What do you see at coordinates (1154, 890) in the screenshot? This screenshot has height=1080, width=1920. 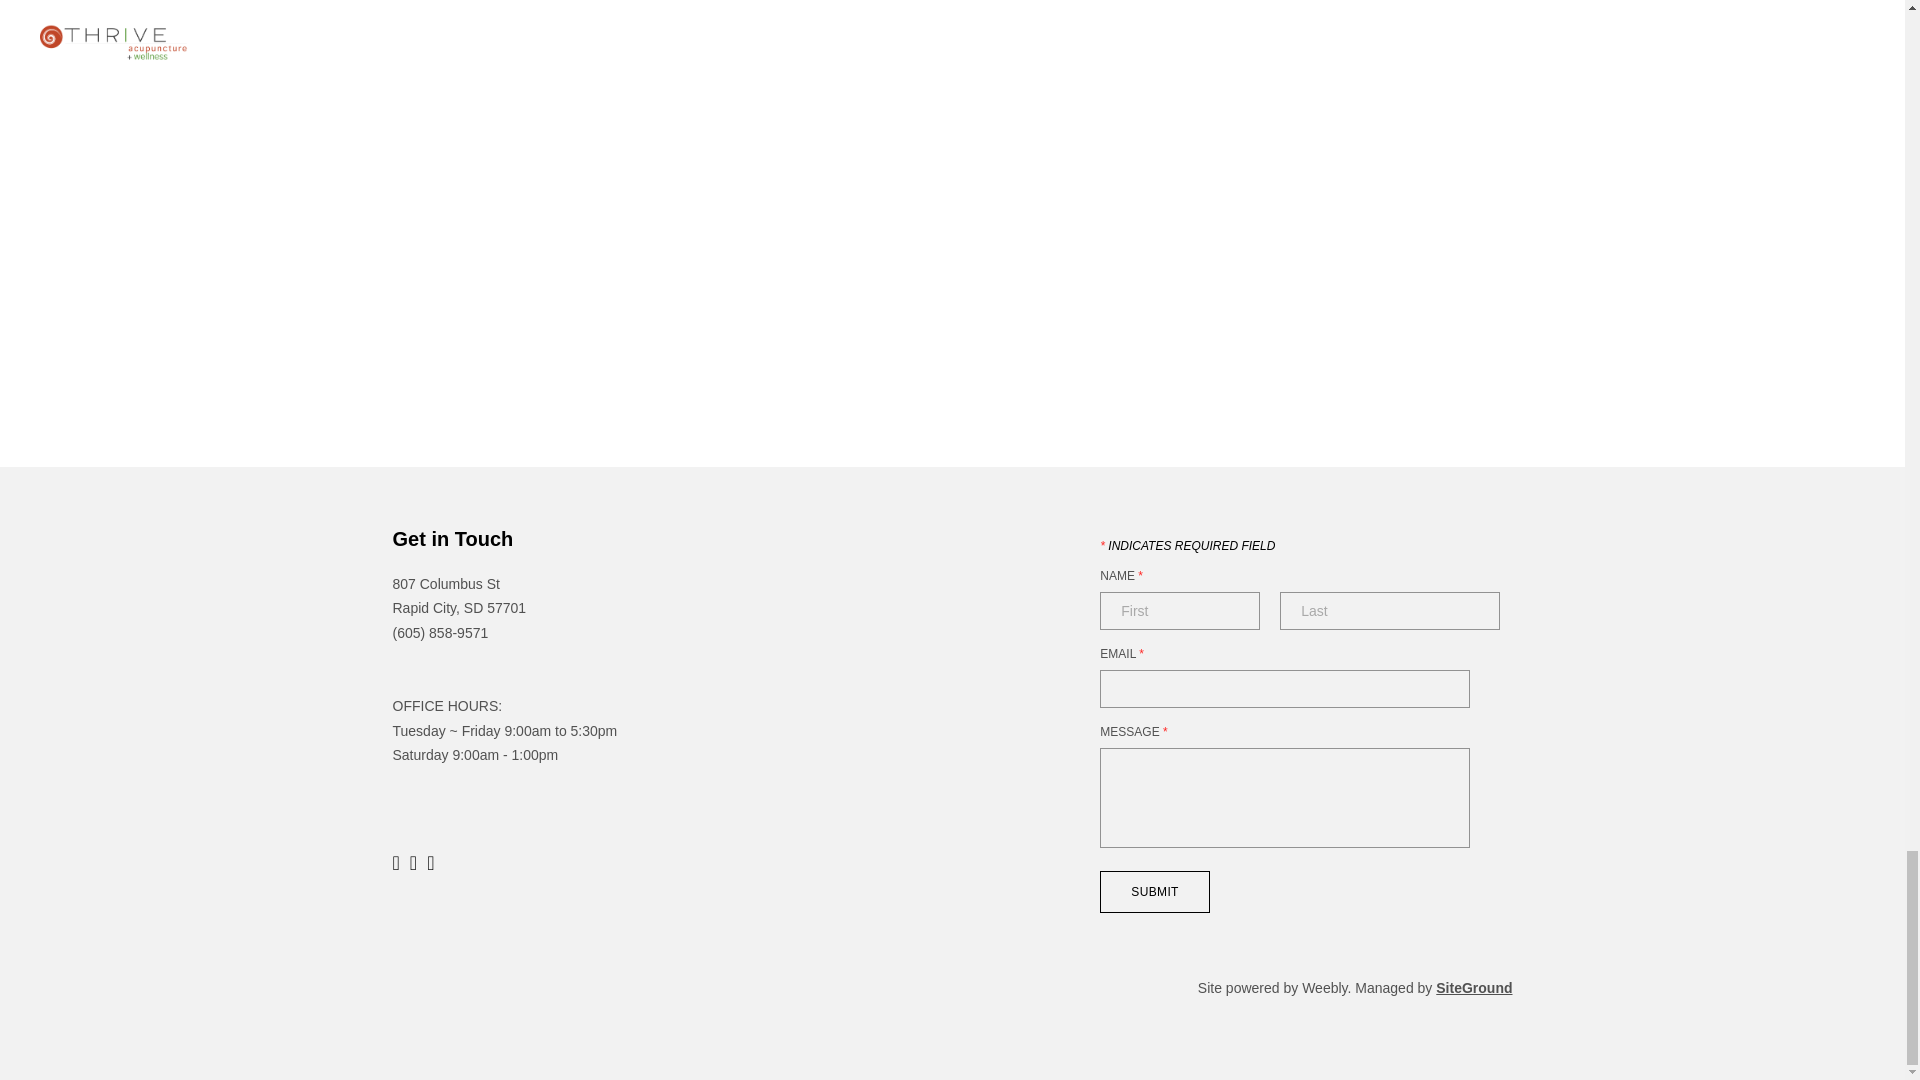 I see `SUBMIT` at bounding box center [1154, 890].